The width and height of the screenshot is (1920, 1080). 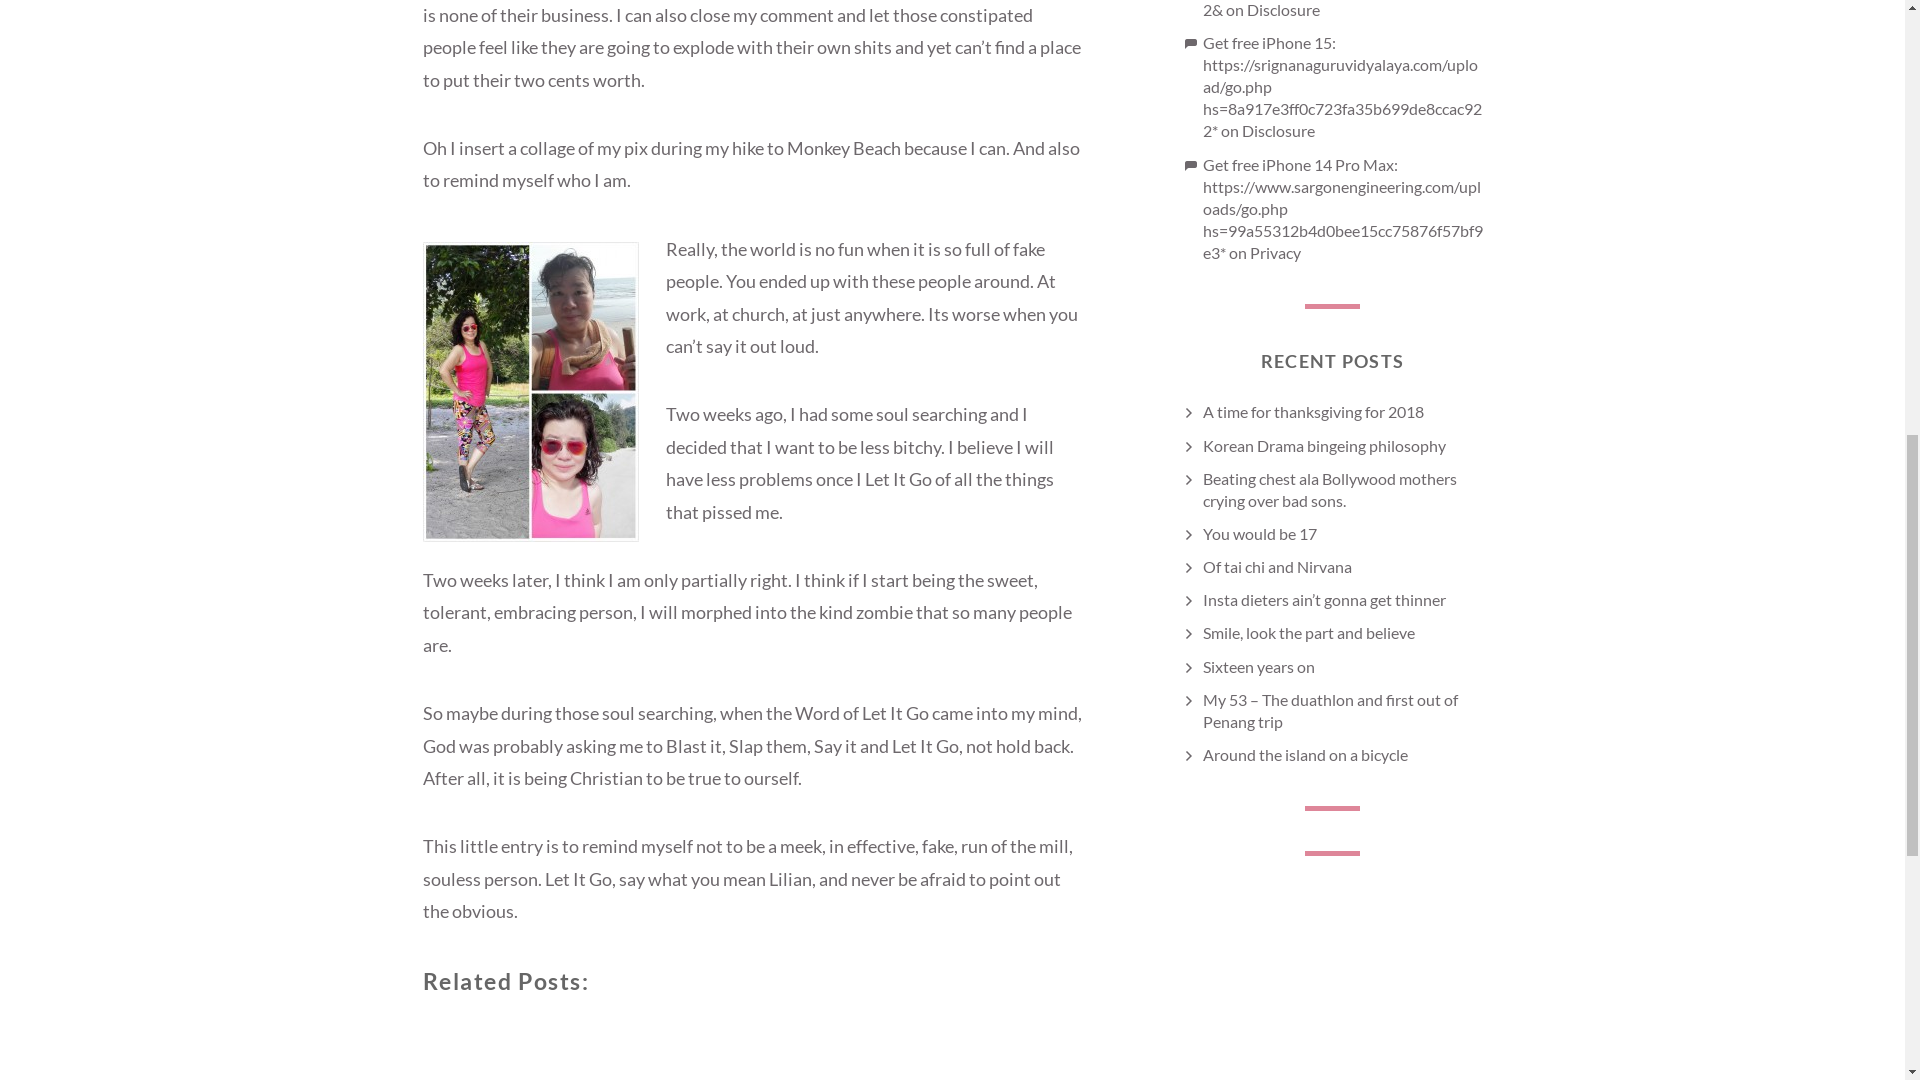 What do you see at coordinates (1323, 445) in the screenshot?
I see `Korean Drama bingeing philosophy` at bounding box center [1323, 445].